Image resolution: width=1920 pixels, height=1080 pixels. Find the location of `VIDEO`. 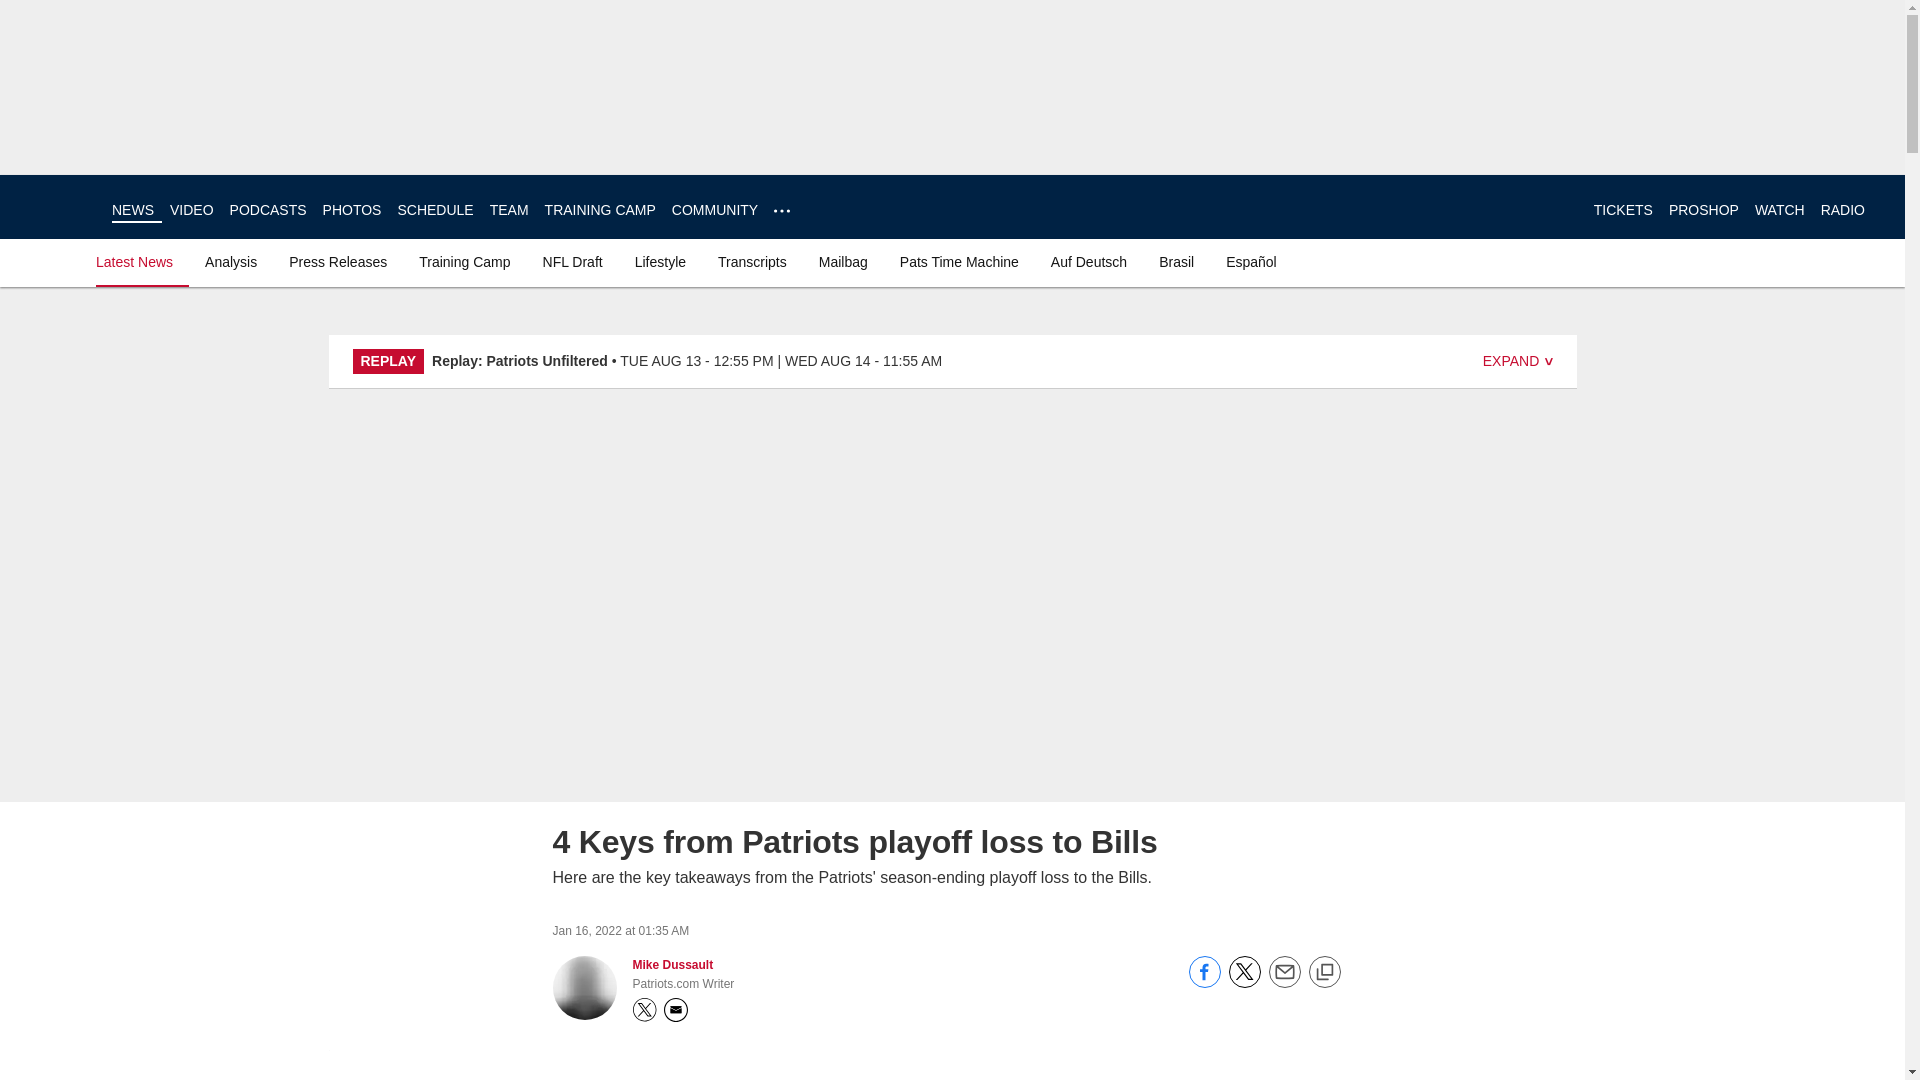

VIDEO is located at coordinates (192, 210).